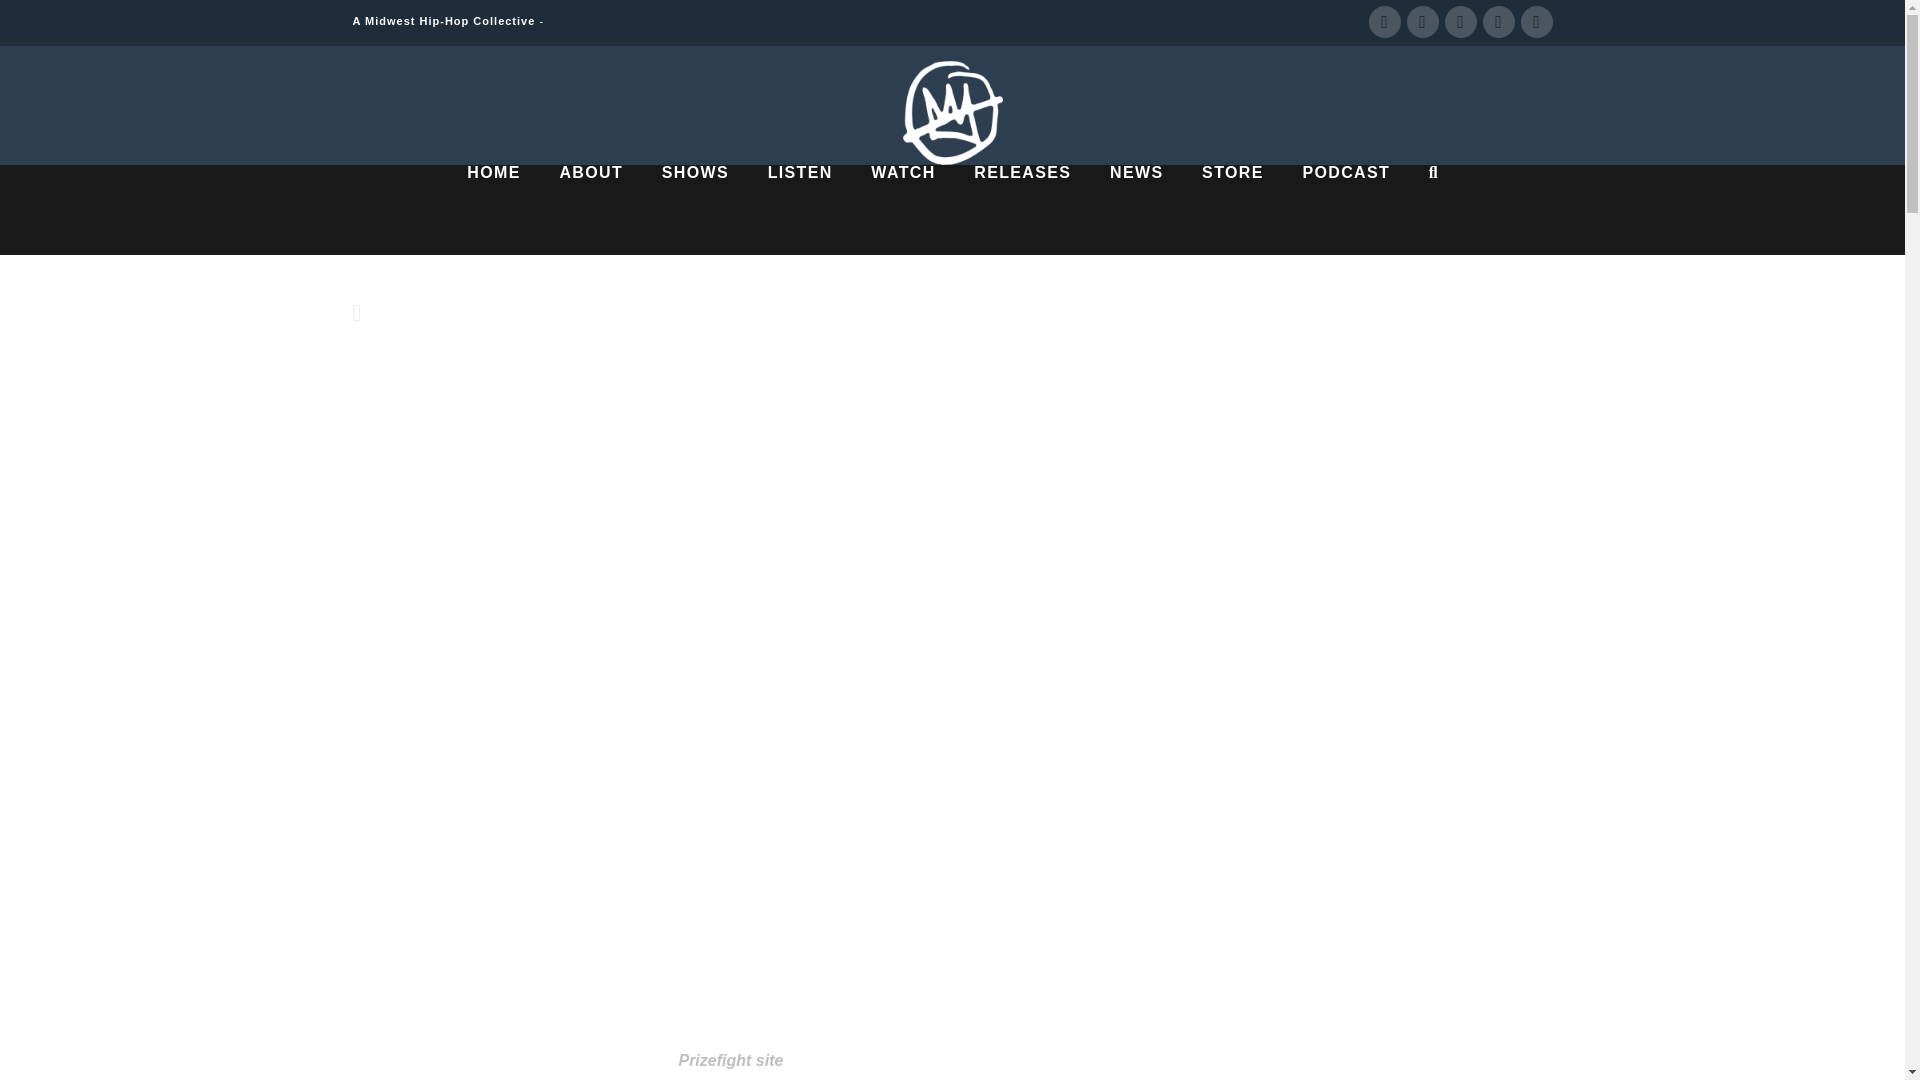 This screenshot has width=1920, height=1080. What do you see at coordinates (1536, 22) in the screenshot?
I see `SoundCloud` at bounding box center [1536, 22].